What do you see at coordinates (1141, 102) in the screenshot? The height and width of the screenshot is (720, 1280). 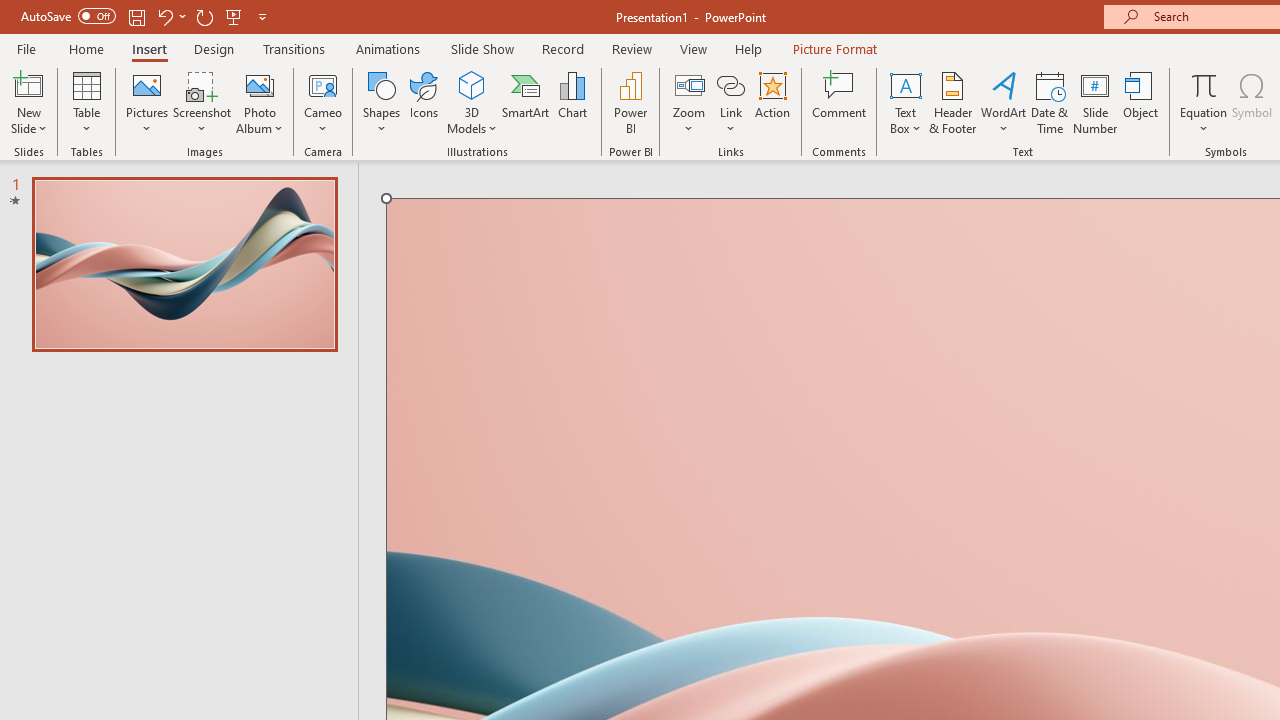 I see `Object...` at bounding box center [1141, 102].